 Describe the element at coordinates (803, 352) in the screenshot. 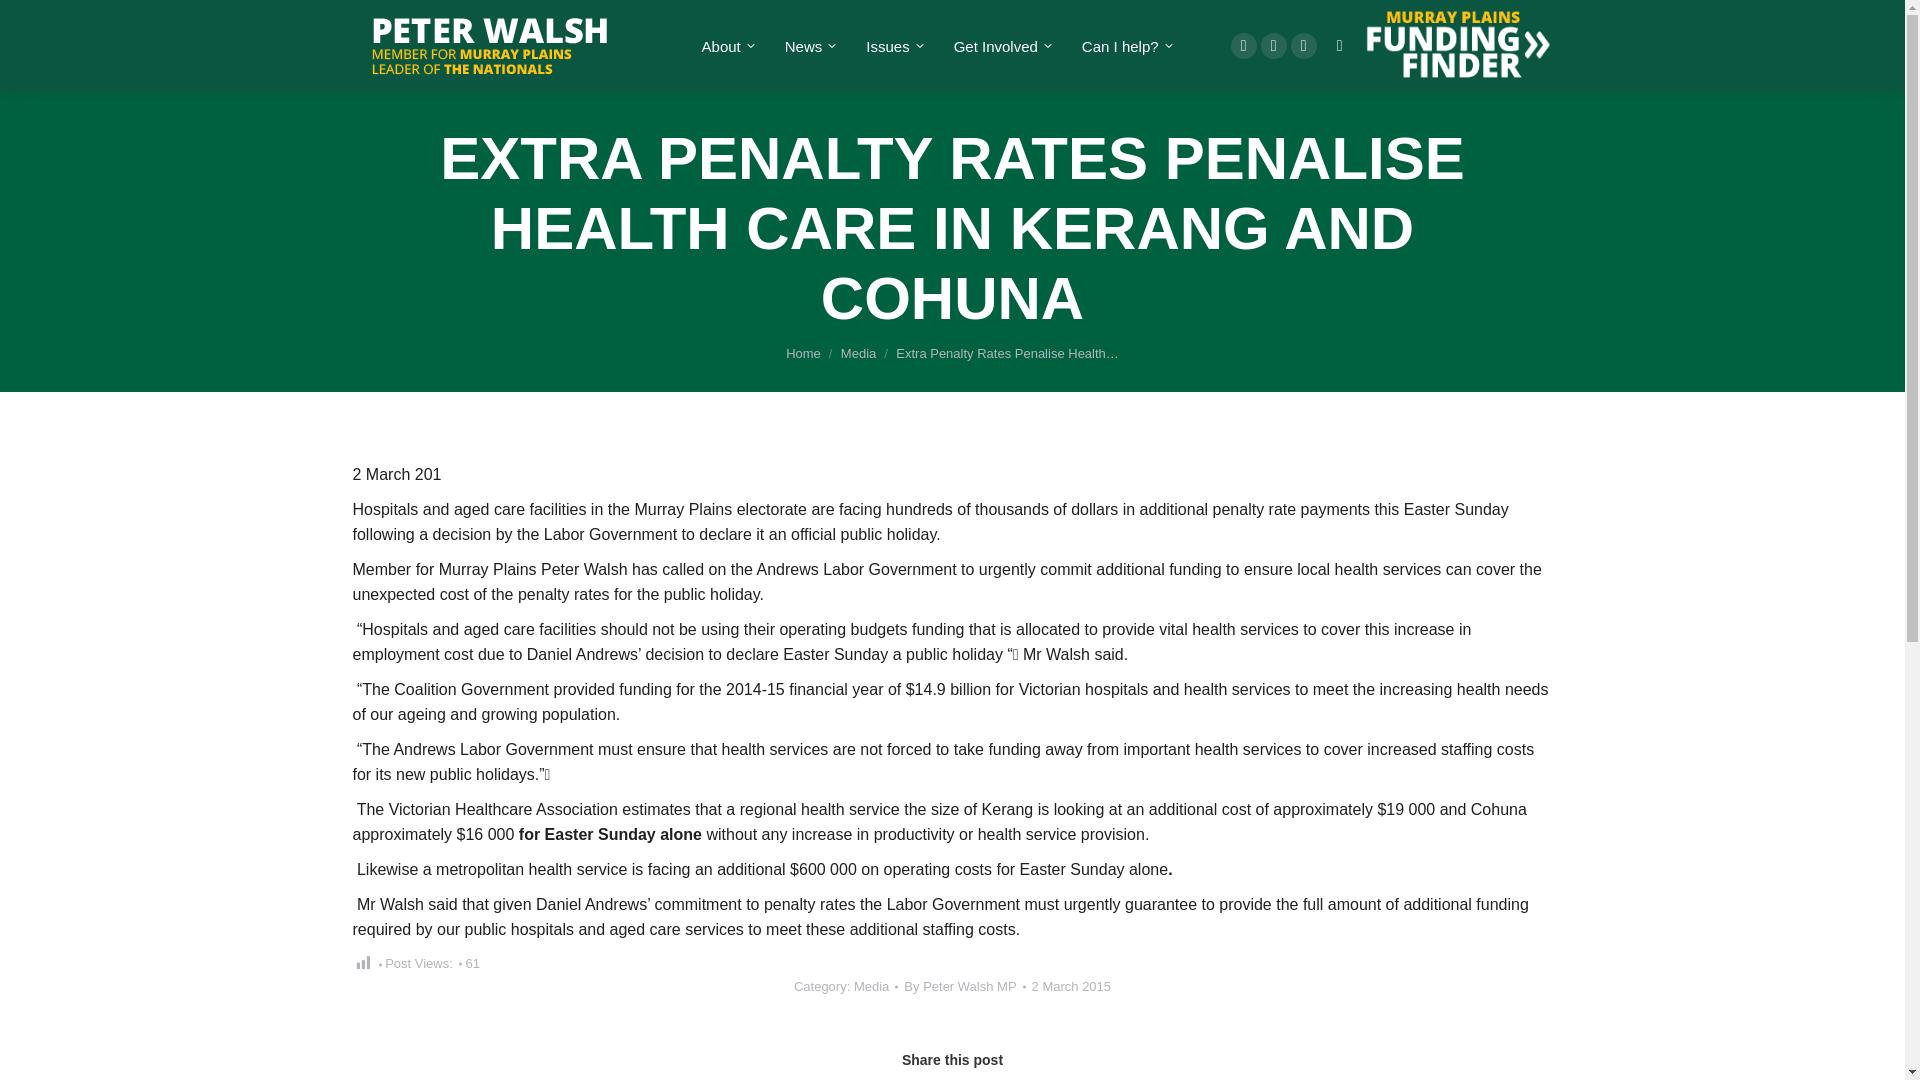

I see `Home` at that location.